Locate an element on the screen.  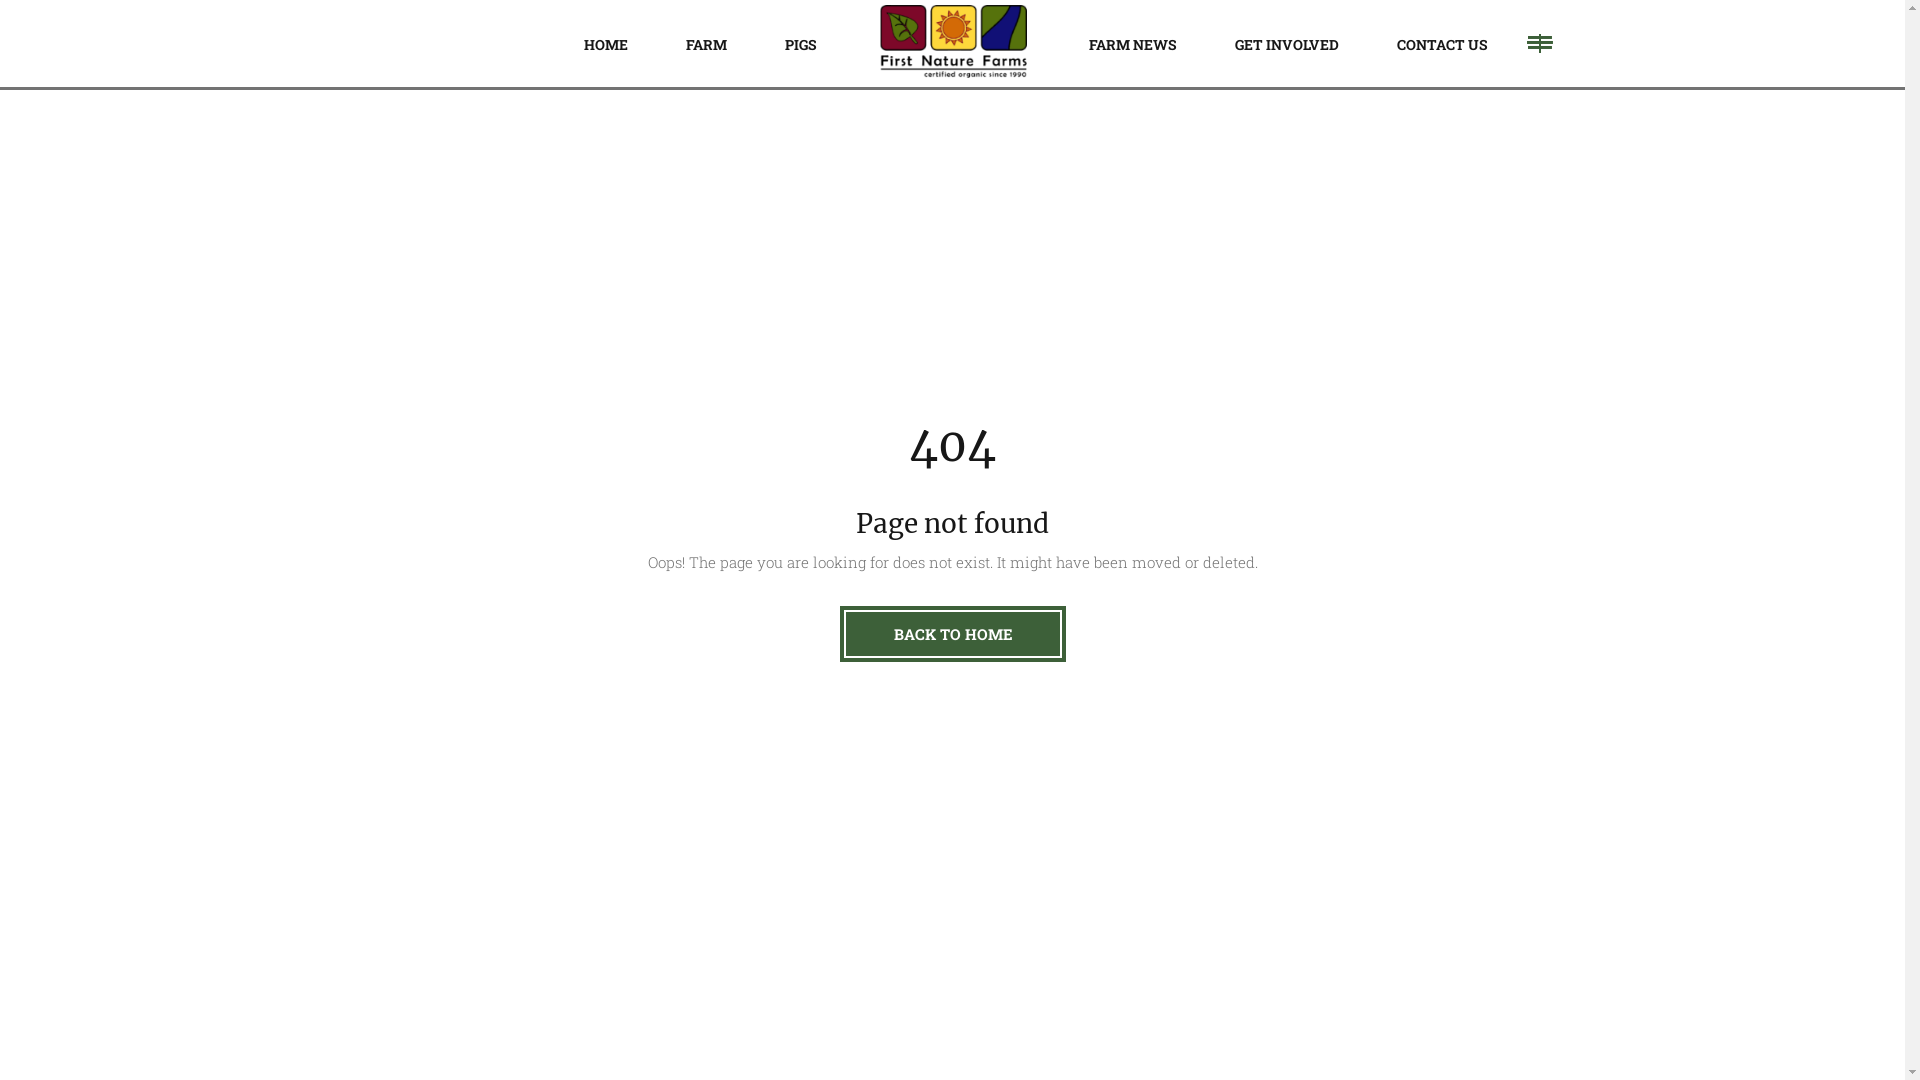
FARM NEWS is located at coordinates (1133, 44).